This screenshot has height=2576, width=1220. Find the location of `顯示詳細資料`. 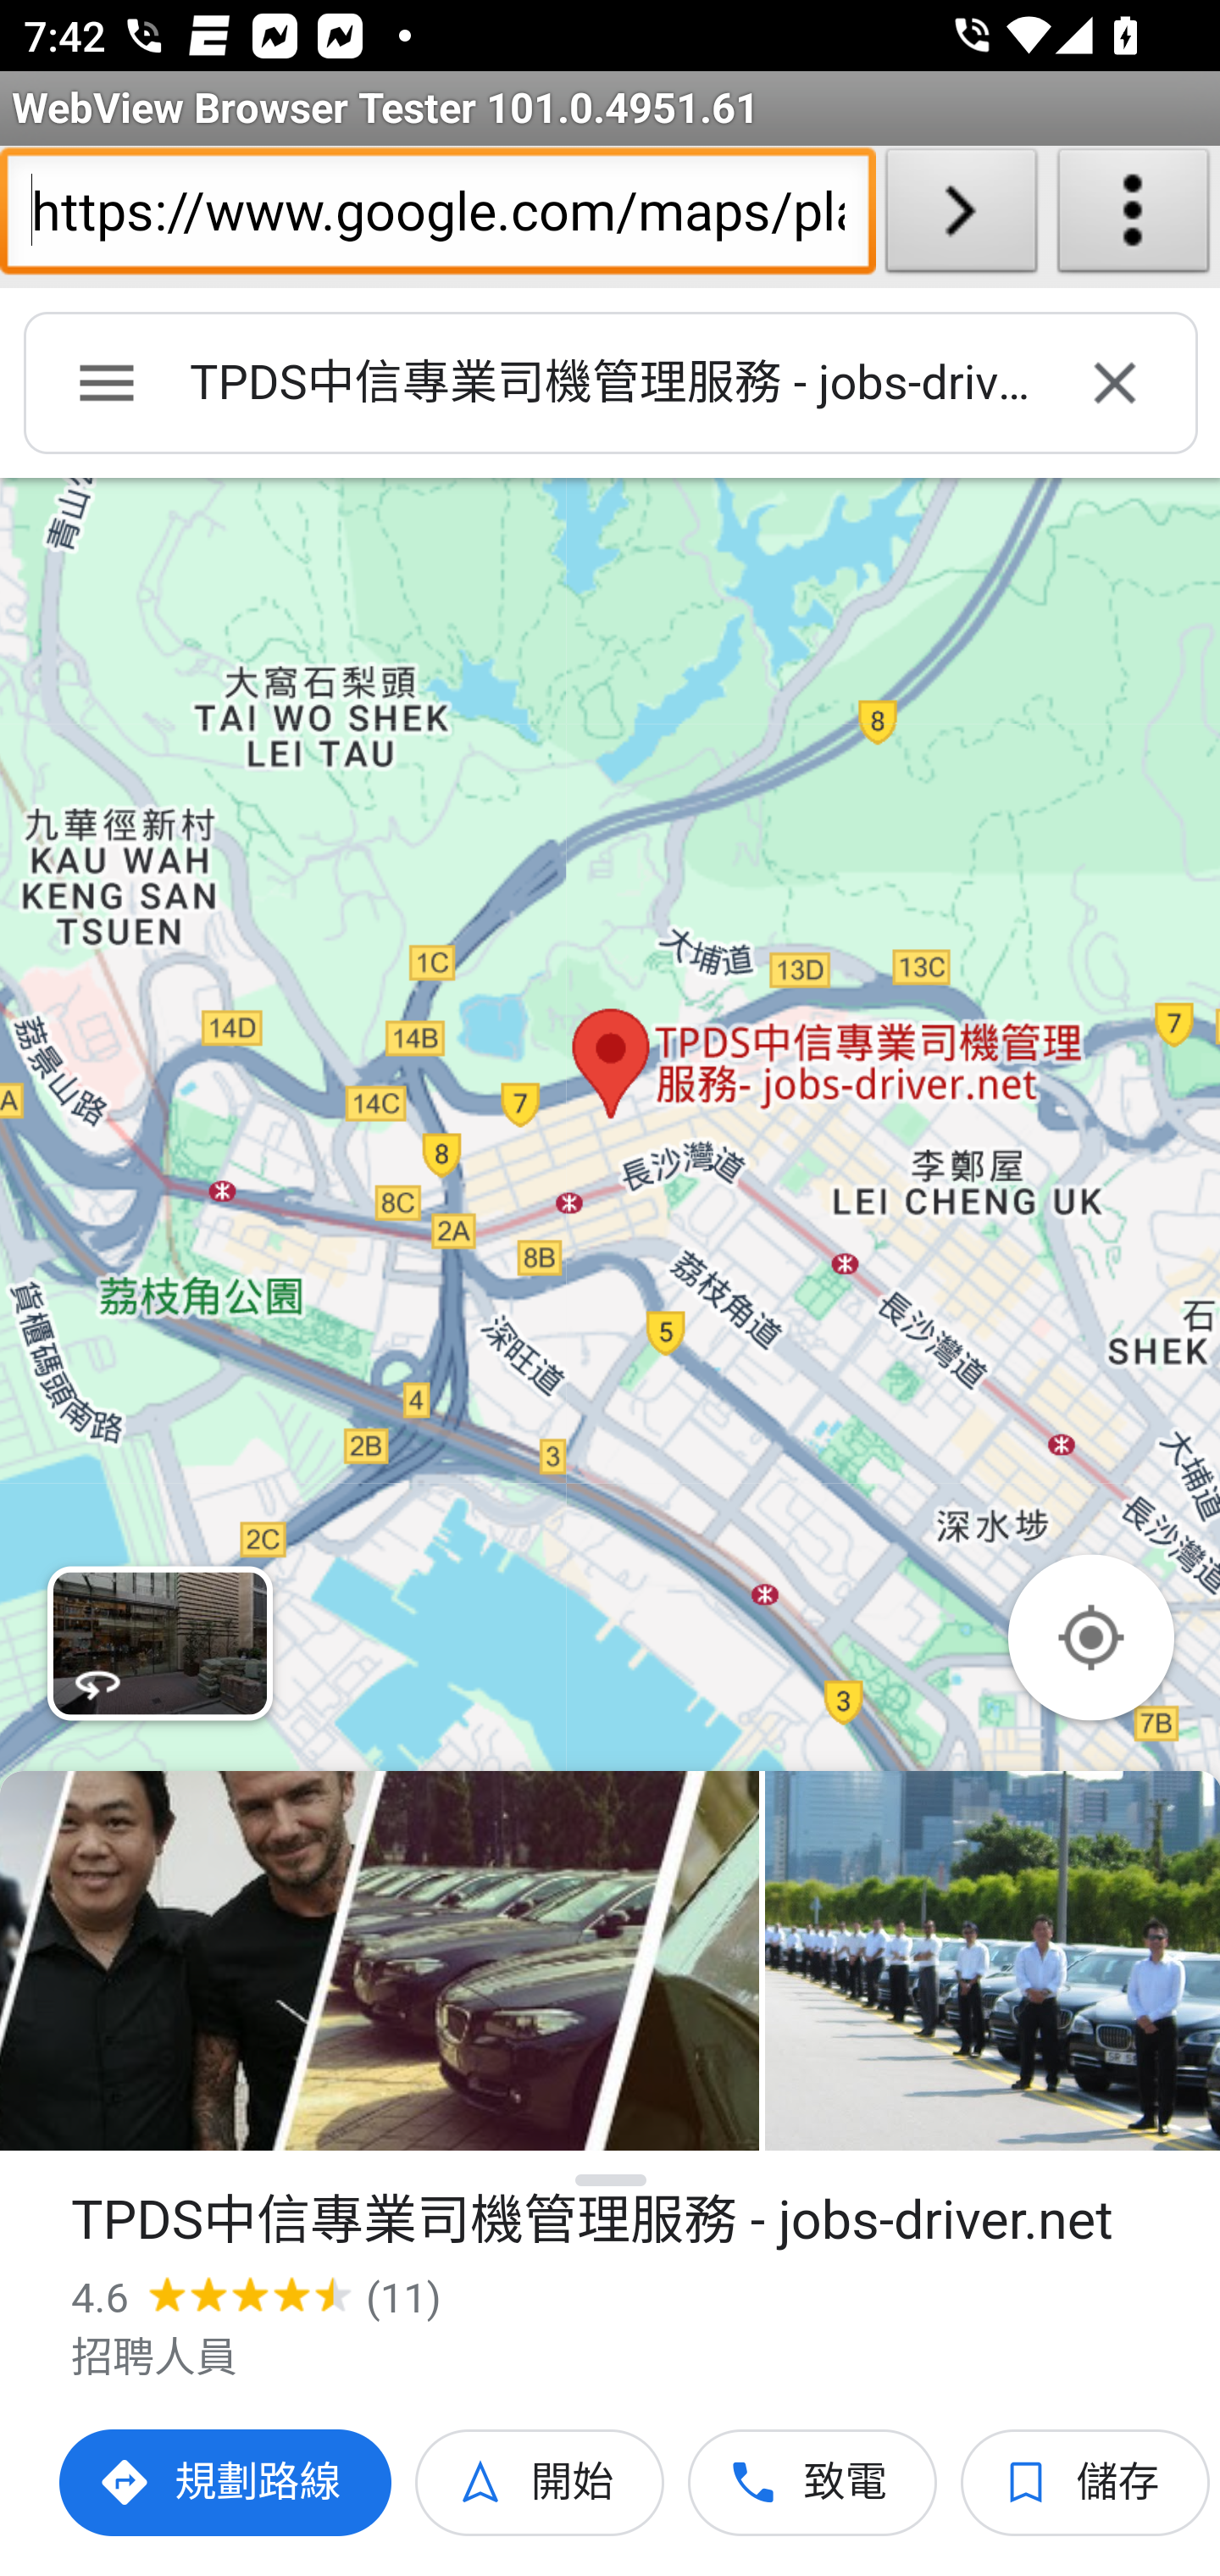

顯示詳細資料 is located at coordinates (612, 2180).